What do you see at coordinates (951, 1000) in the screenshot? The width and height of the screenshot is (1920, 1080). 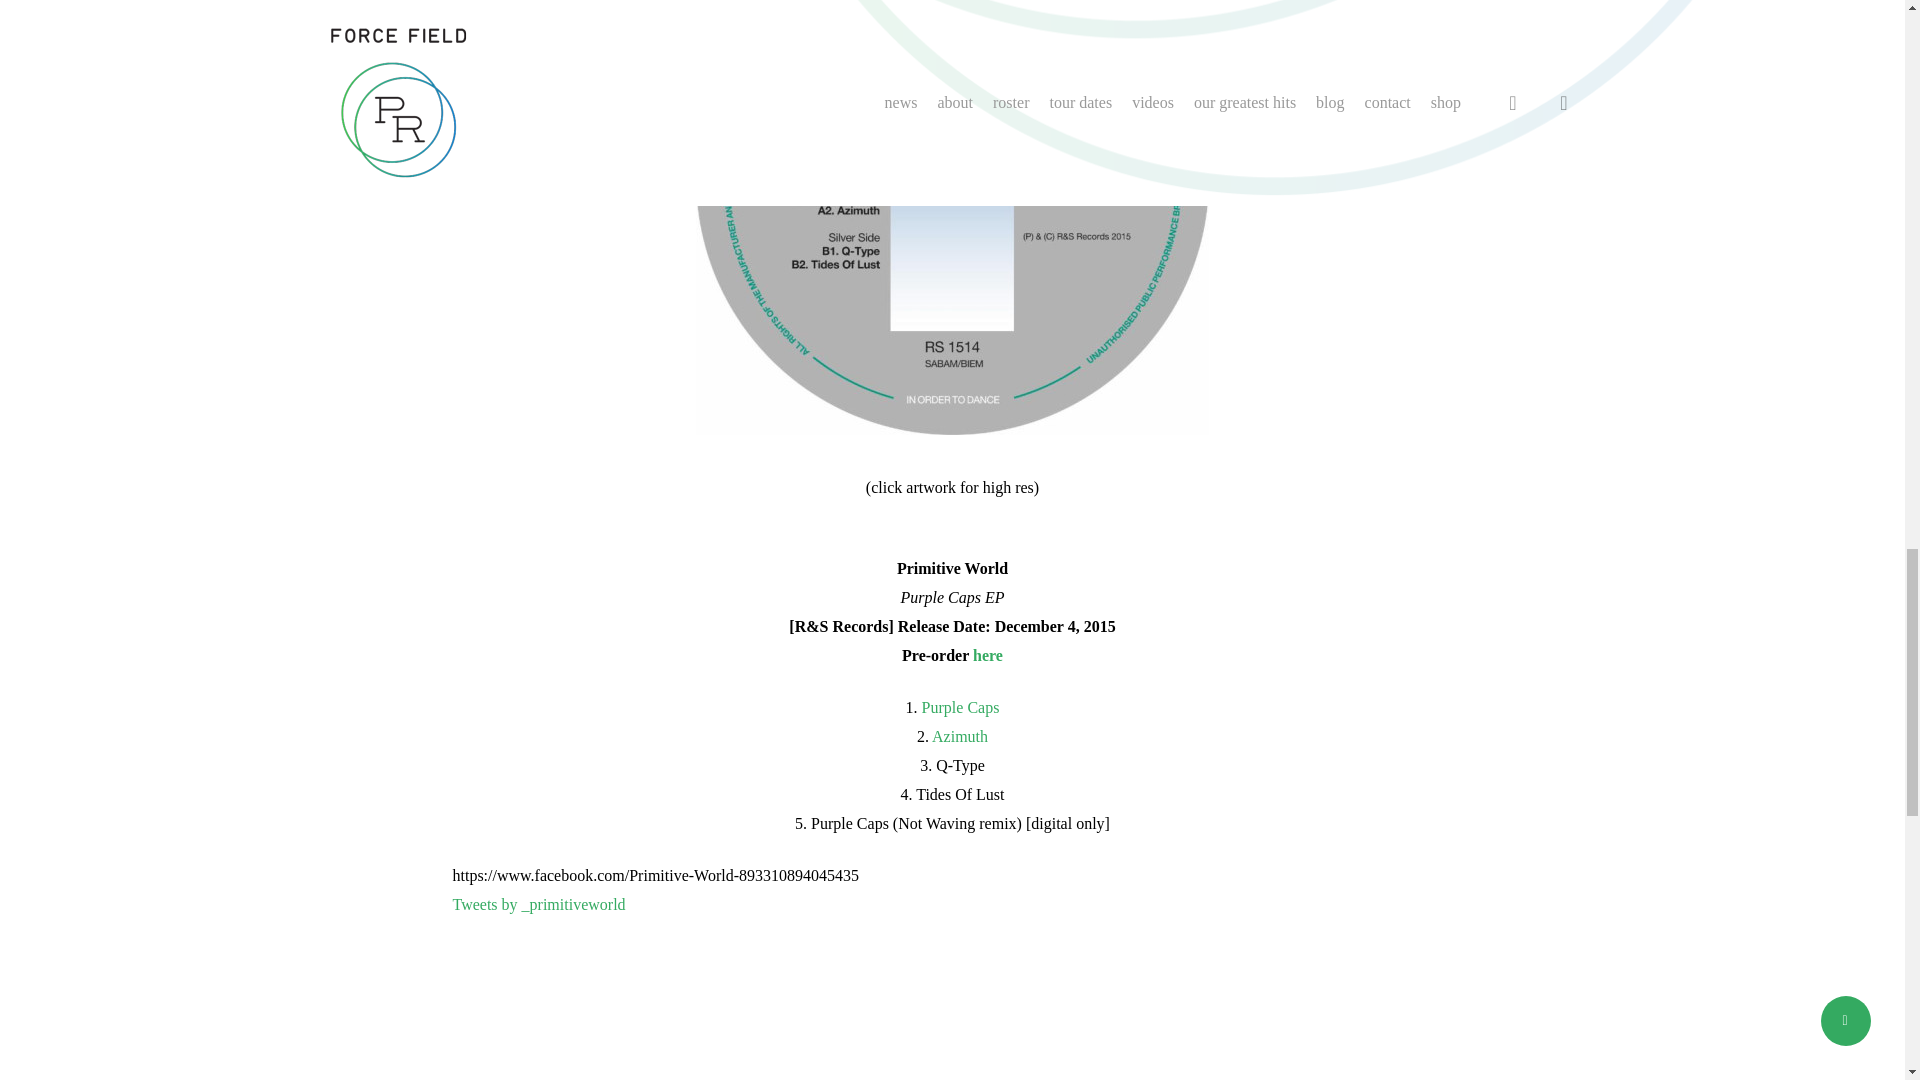 I see `Primitive World` at bounding box center [951, 1000].